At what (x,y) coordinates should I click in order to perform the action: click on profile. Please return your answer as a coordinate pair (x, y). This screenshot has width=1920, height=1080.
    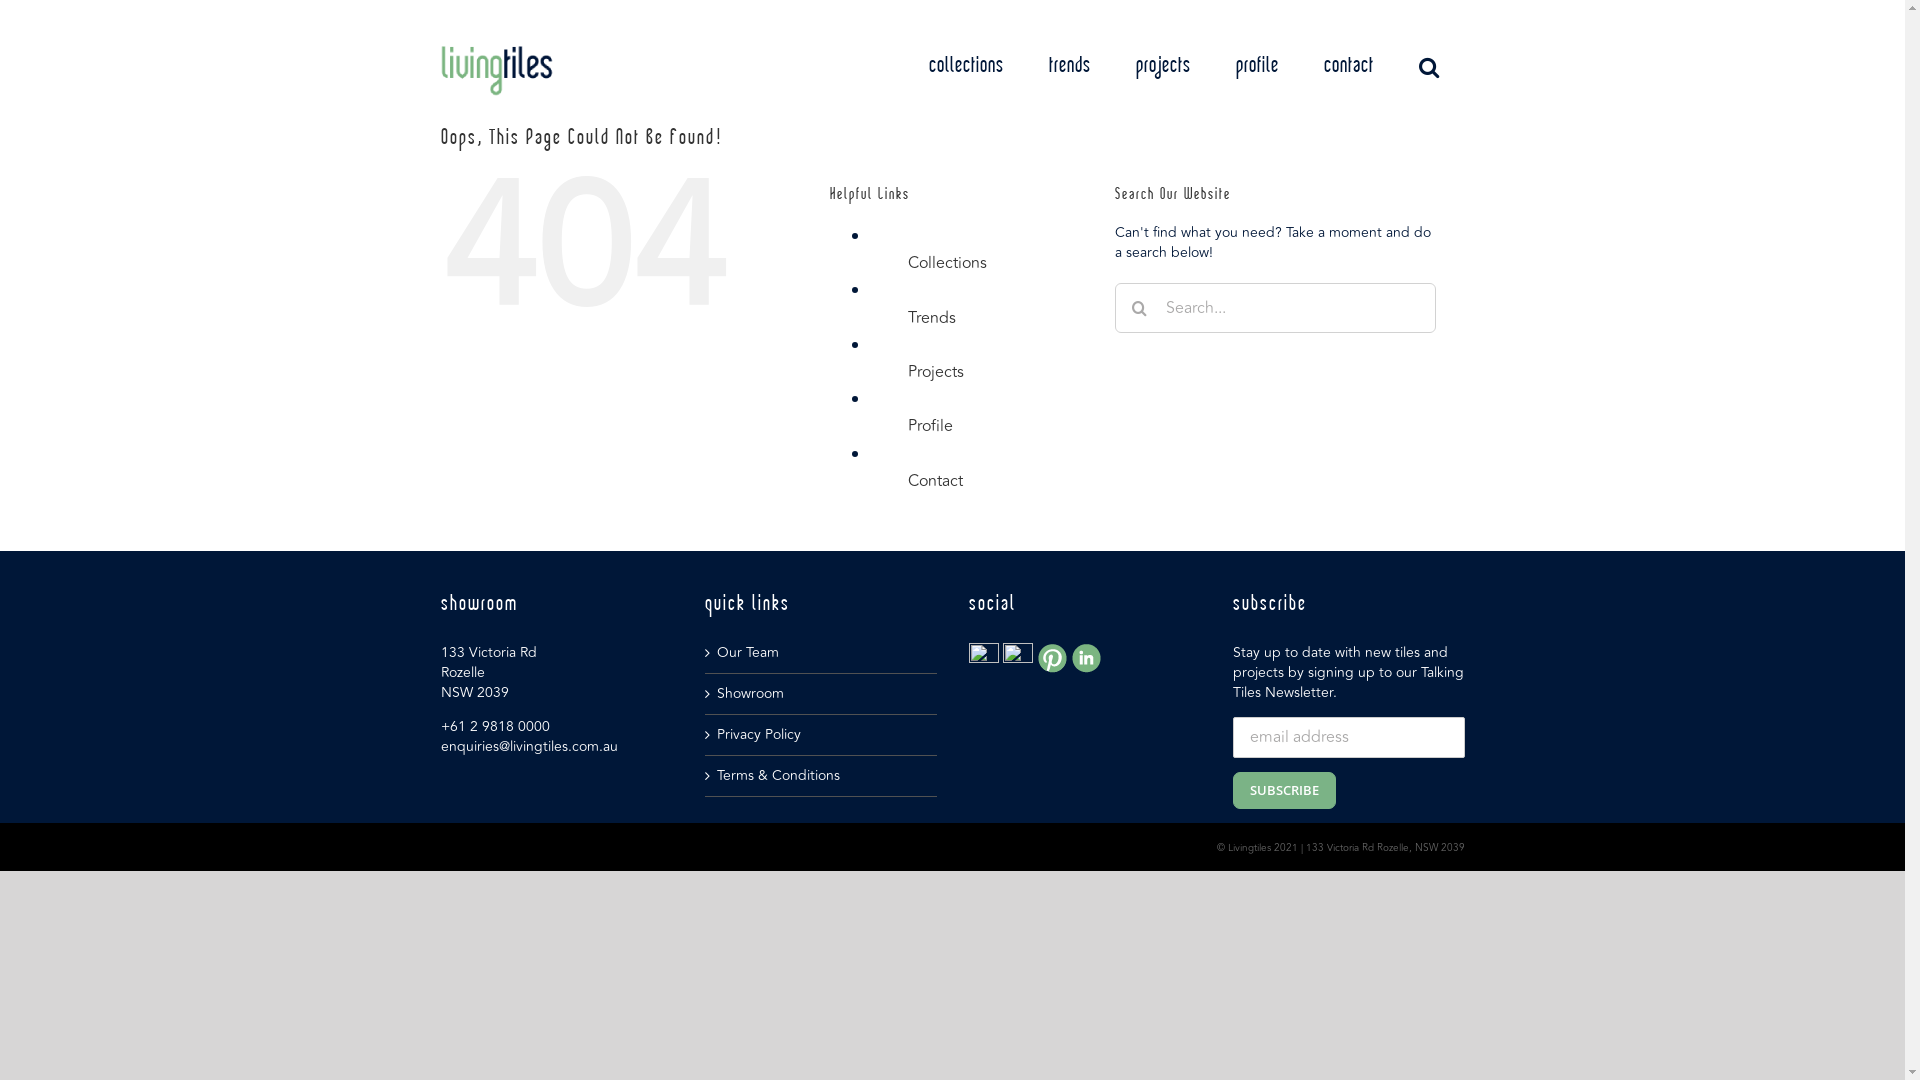
    Looking at the image, I should click on (1258, 66).